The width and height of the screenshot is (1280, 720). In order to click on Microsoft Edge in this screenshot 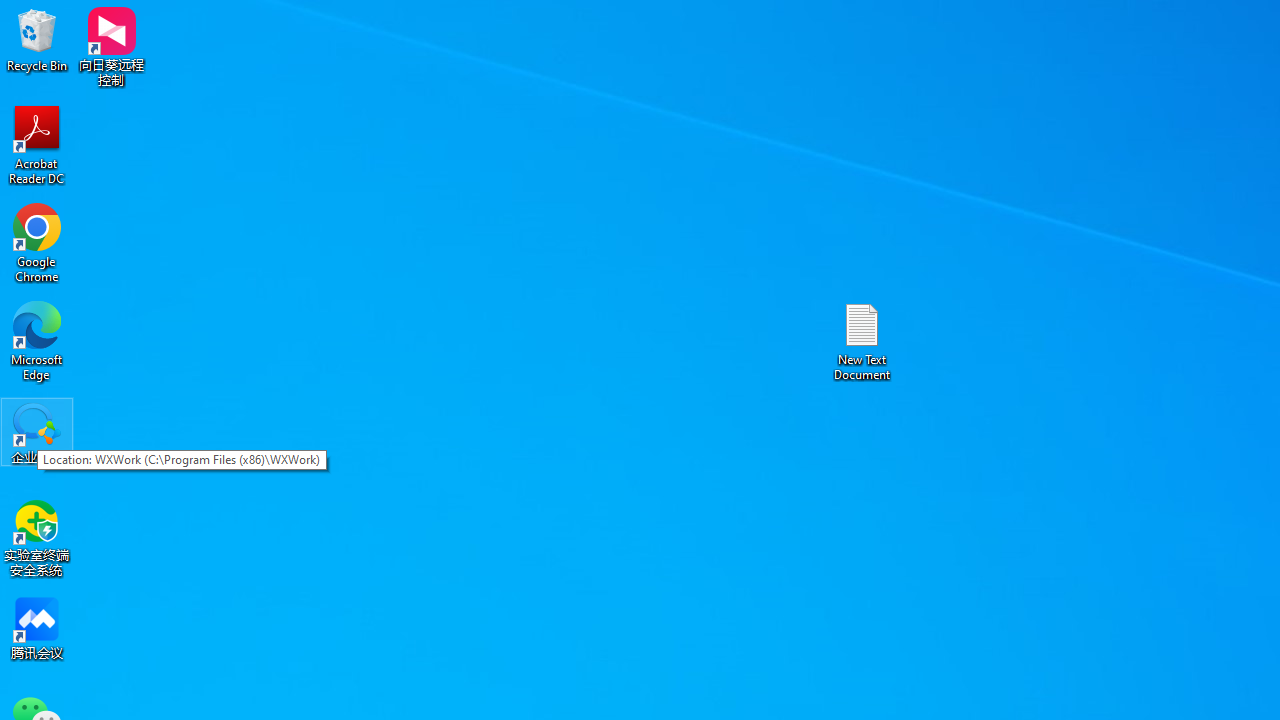, I will do `click(37, 340)`.